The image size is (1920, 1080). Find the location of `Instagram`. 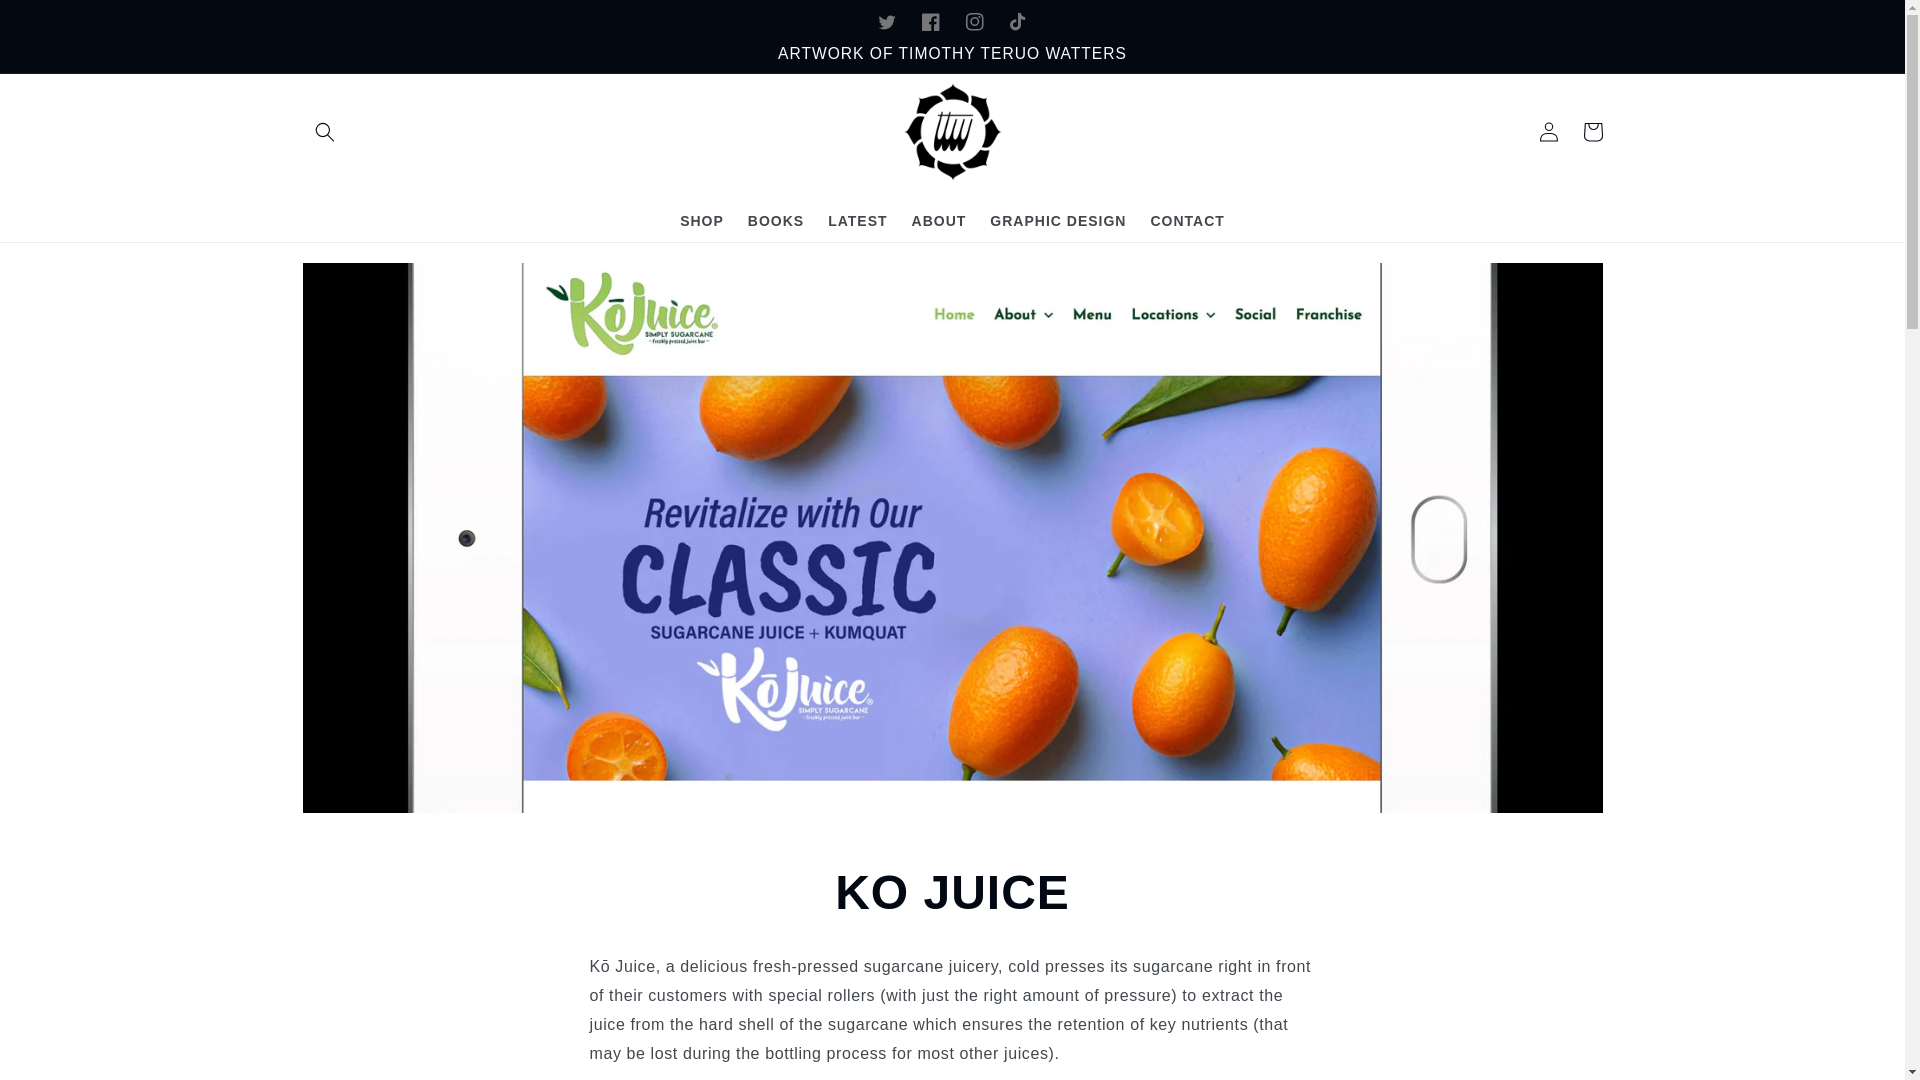

Instagram is located at coordinates (974, 22).